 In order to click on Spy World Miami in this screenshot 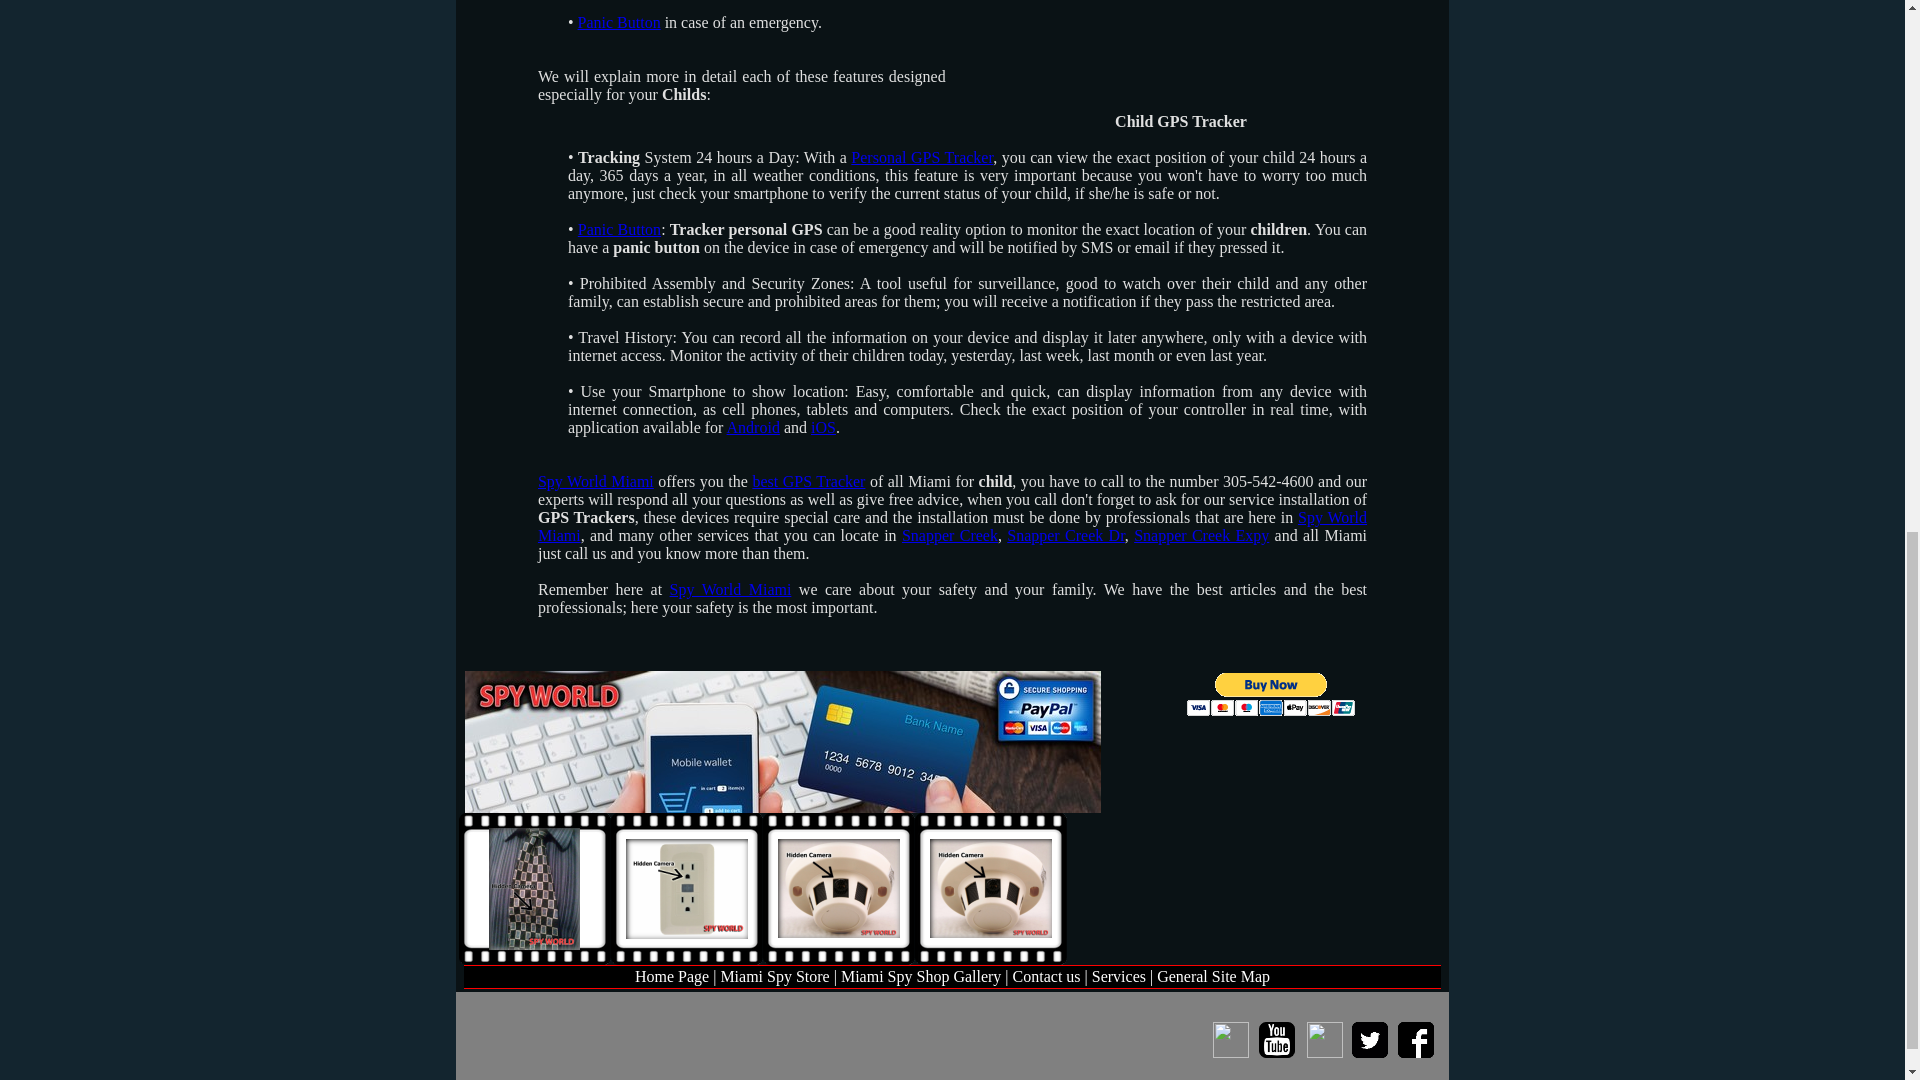, I will do `click(596, 482)`.